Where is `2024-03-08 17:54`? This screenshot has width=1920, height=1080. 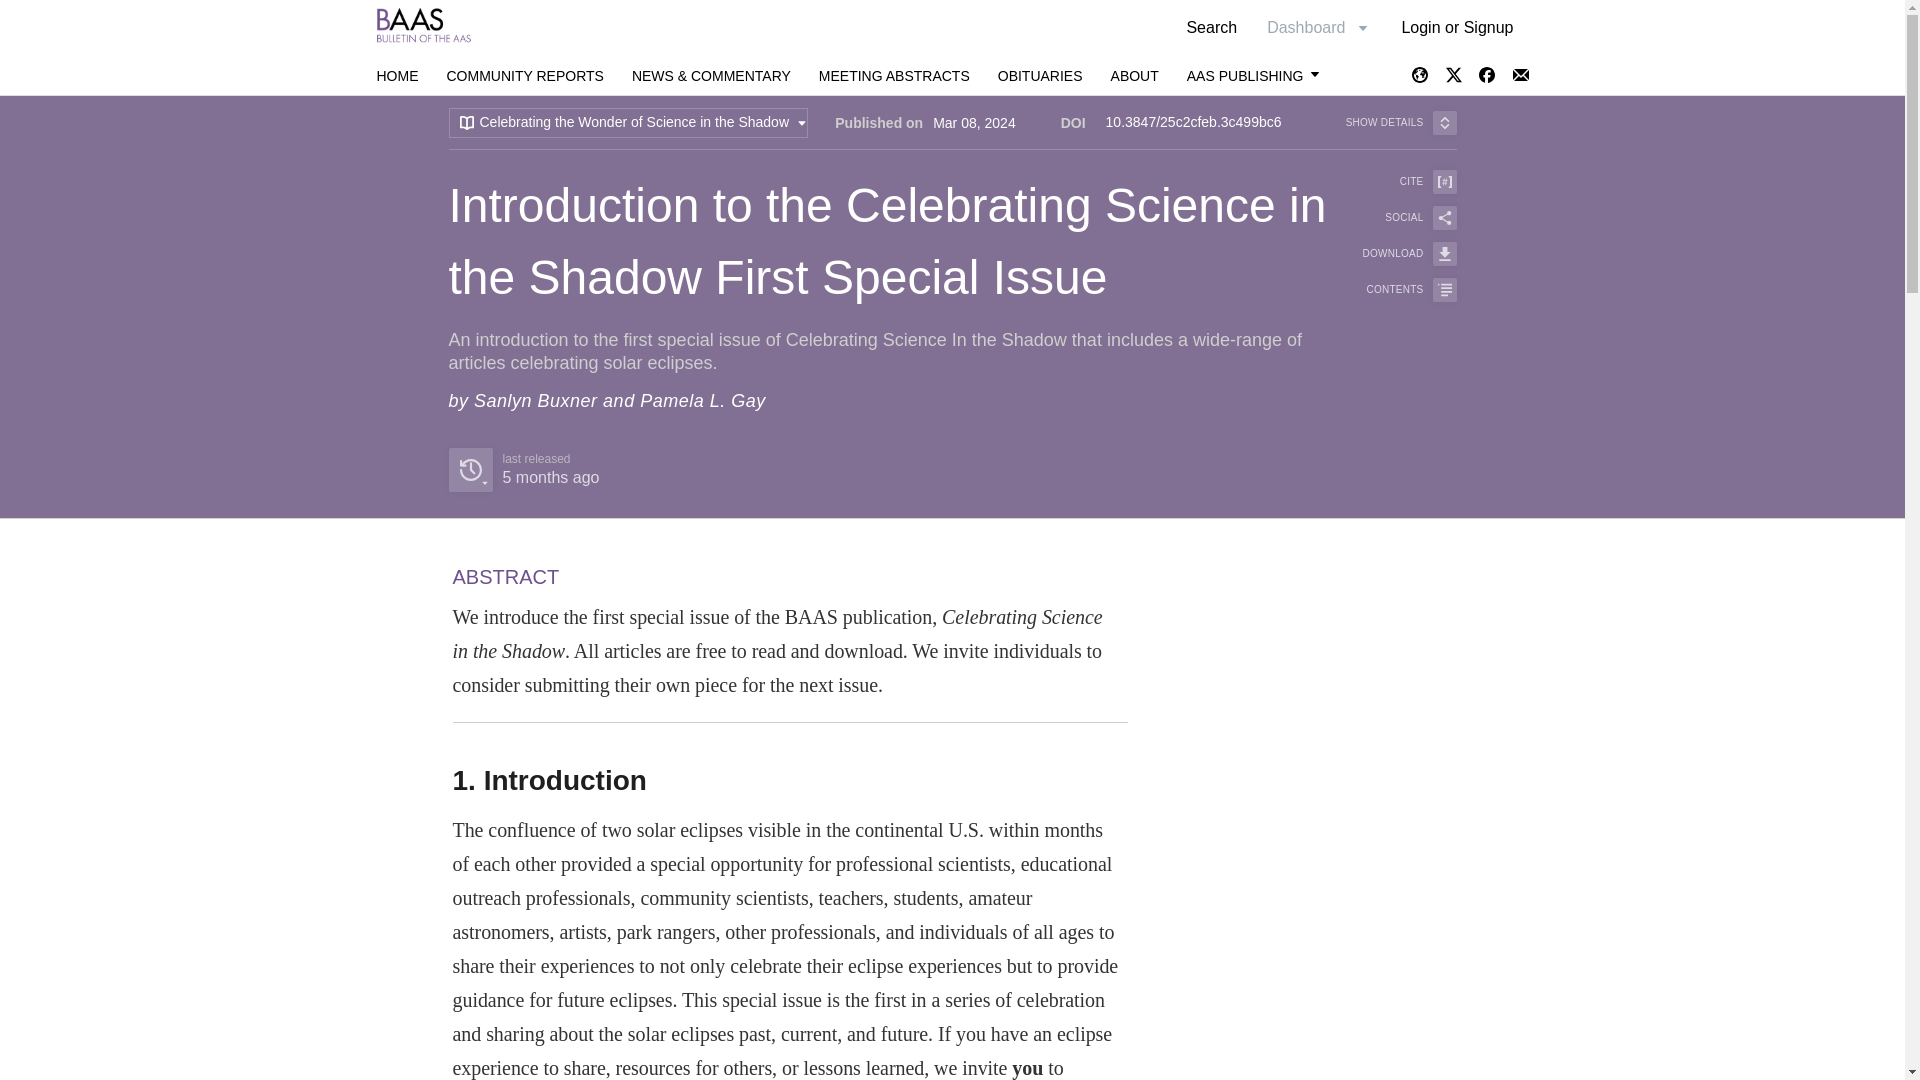 2024-03-08 17:54 is located at coordinates (550, 477).